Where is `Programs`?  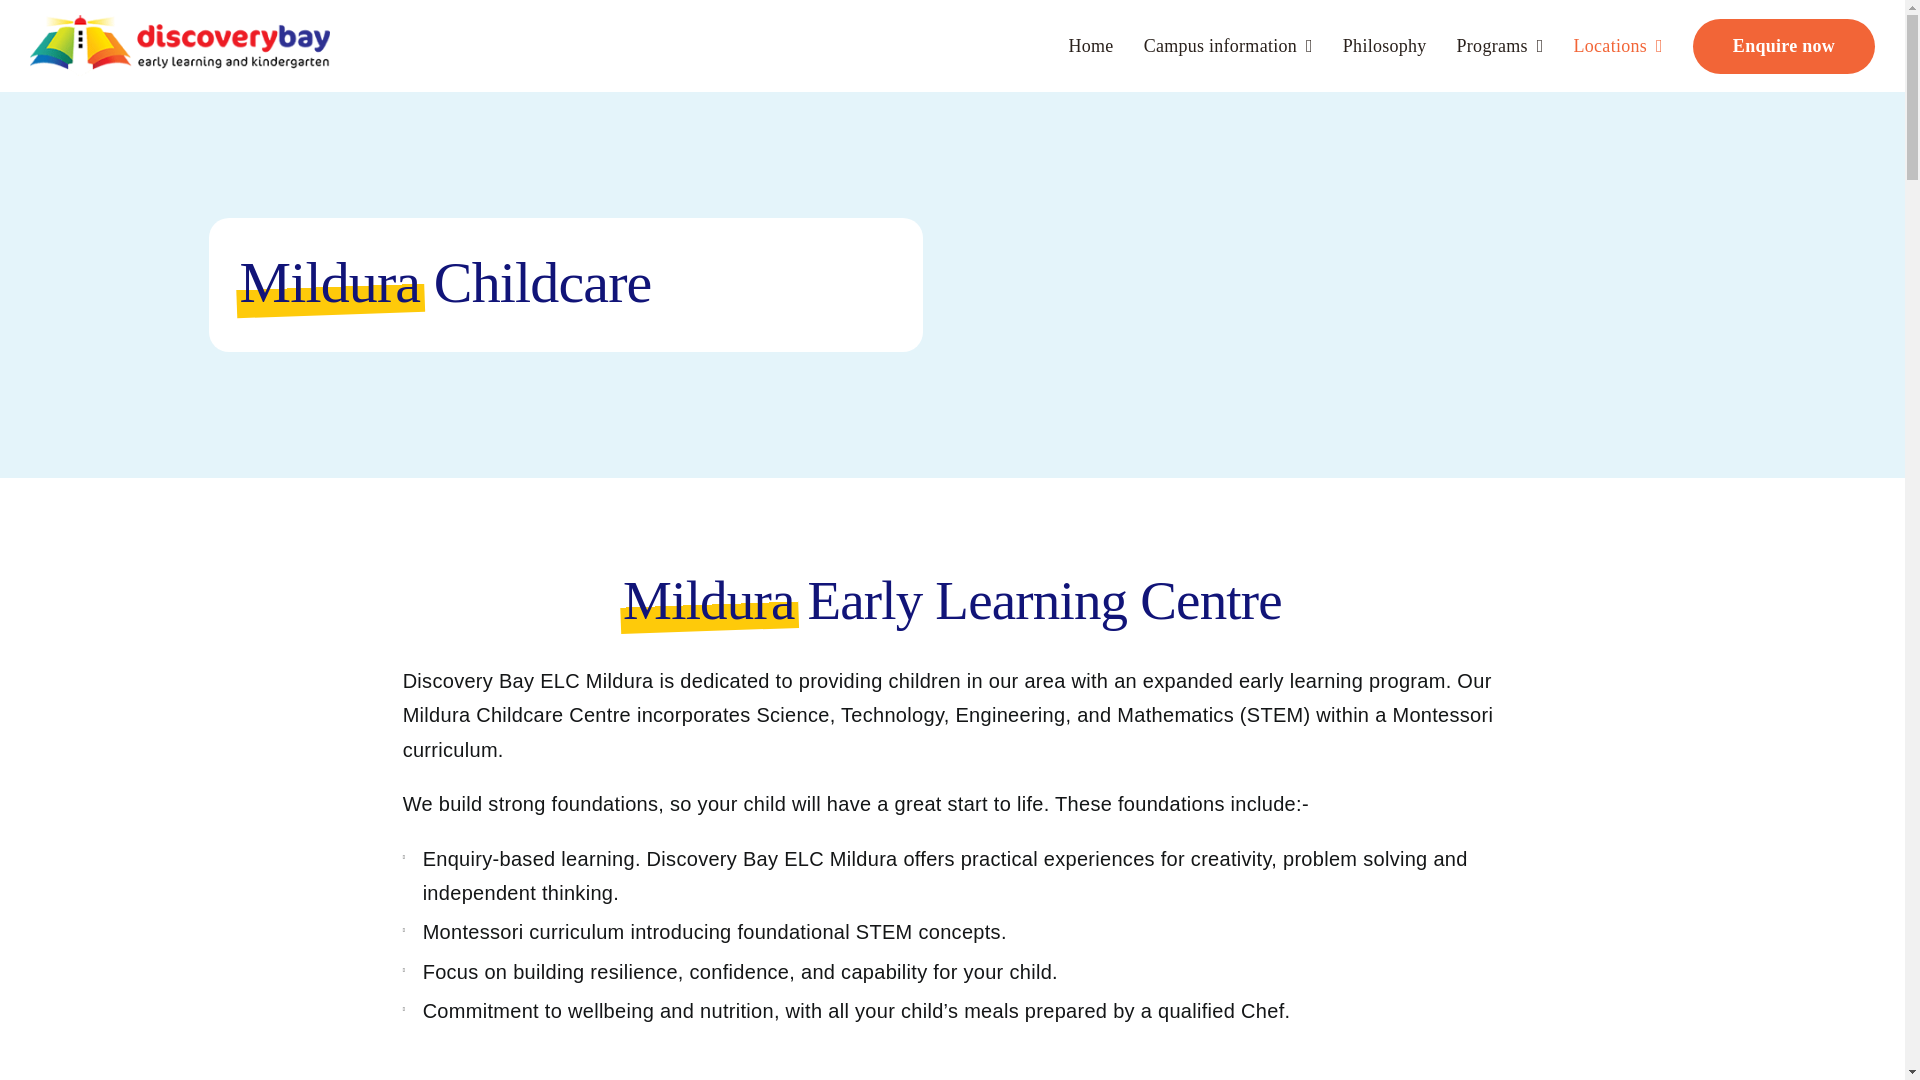
Programs is located at coordinates (1500, 46).